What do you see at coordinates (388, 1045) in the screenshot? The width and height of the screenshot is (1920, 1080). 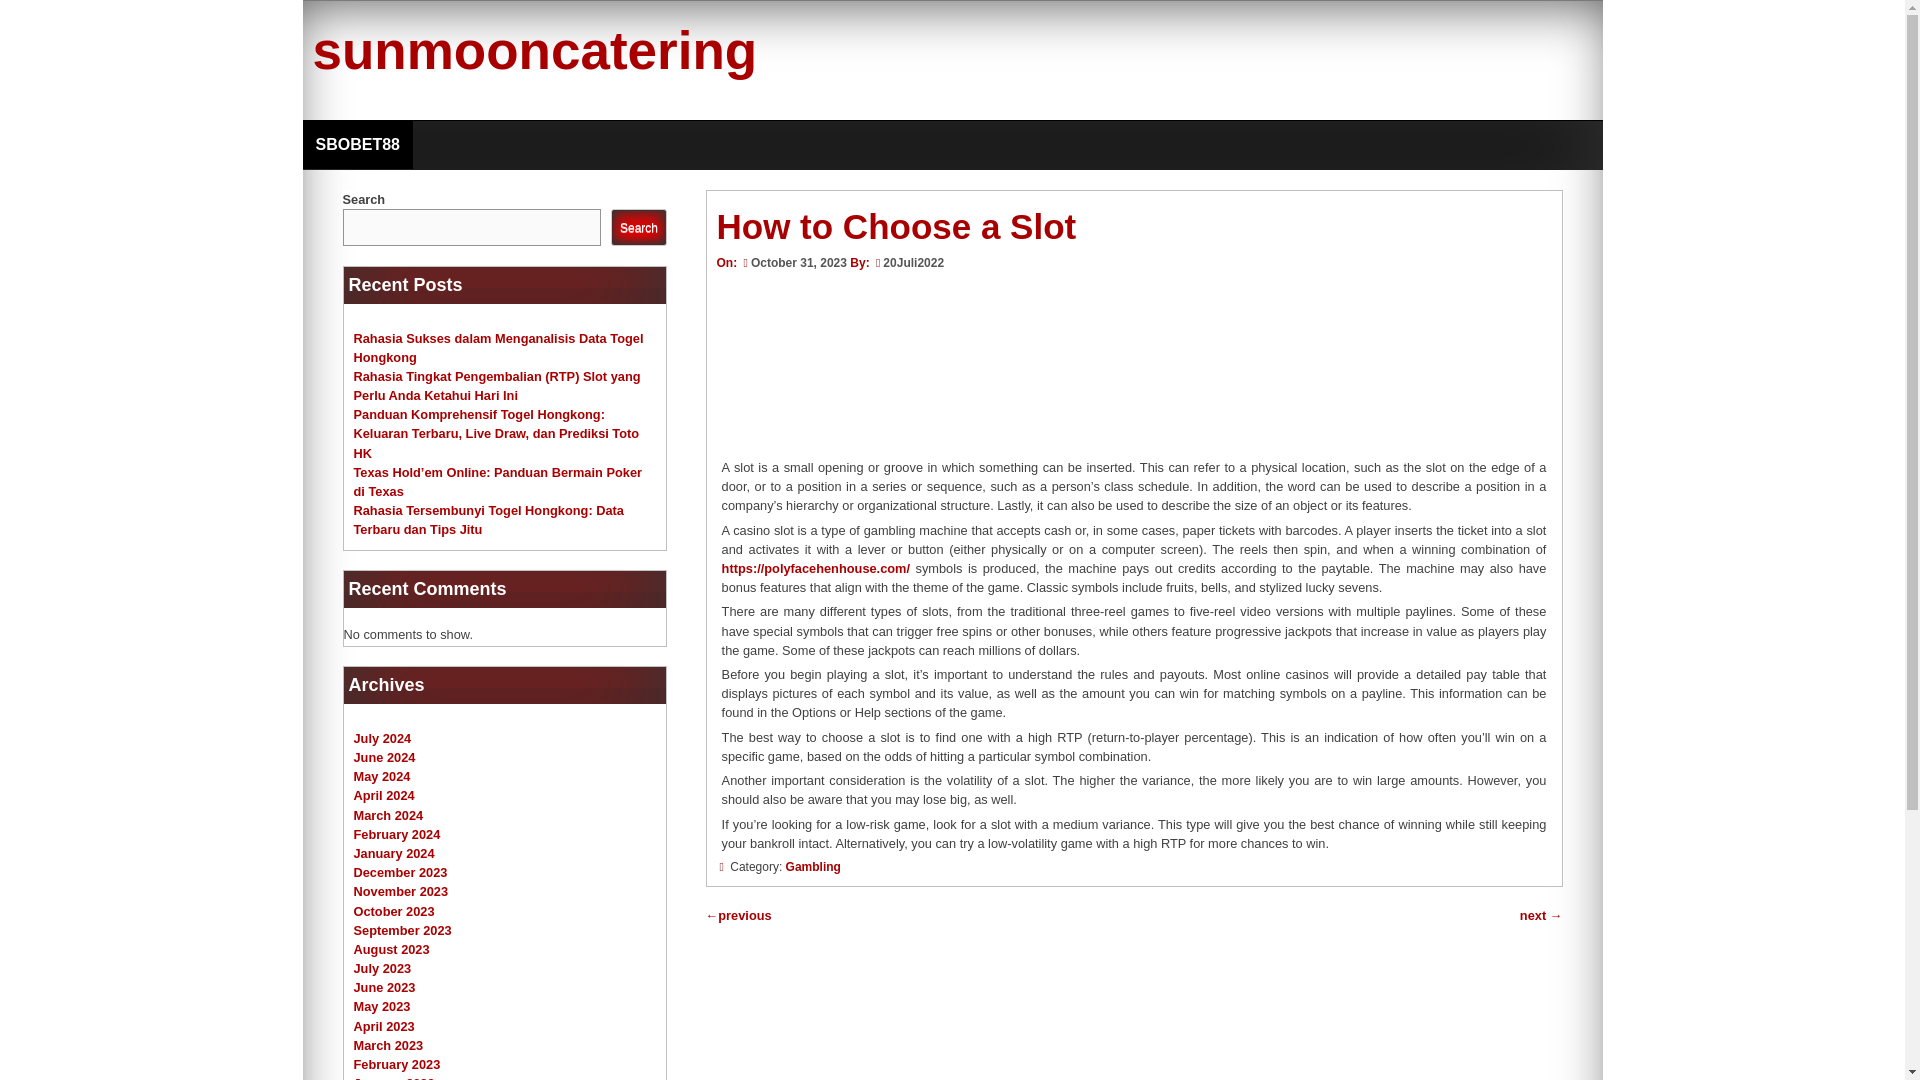 I see `March 2023` at bounding box center [388, 1045].